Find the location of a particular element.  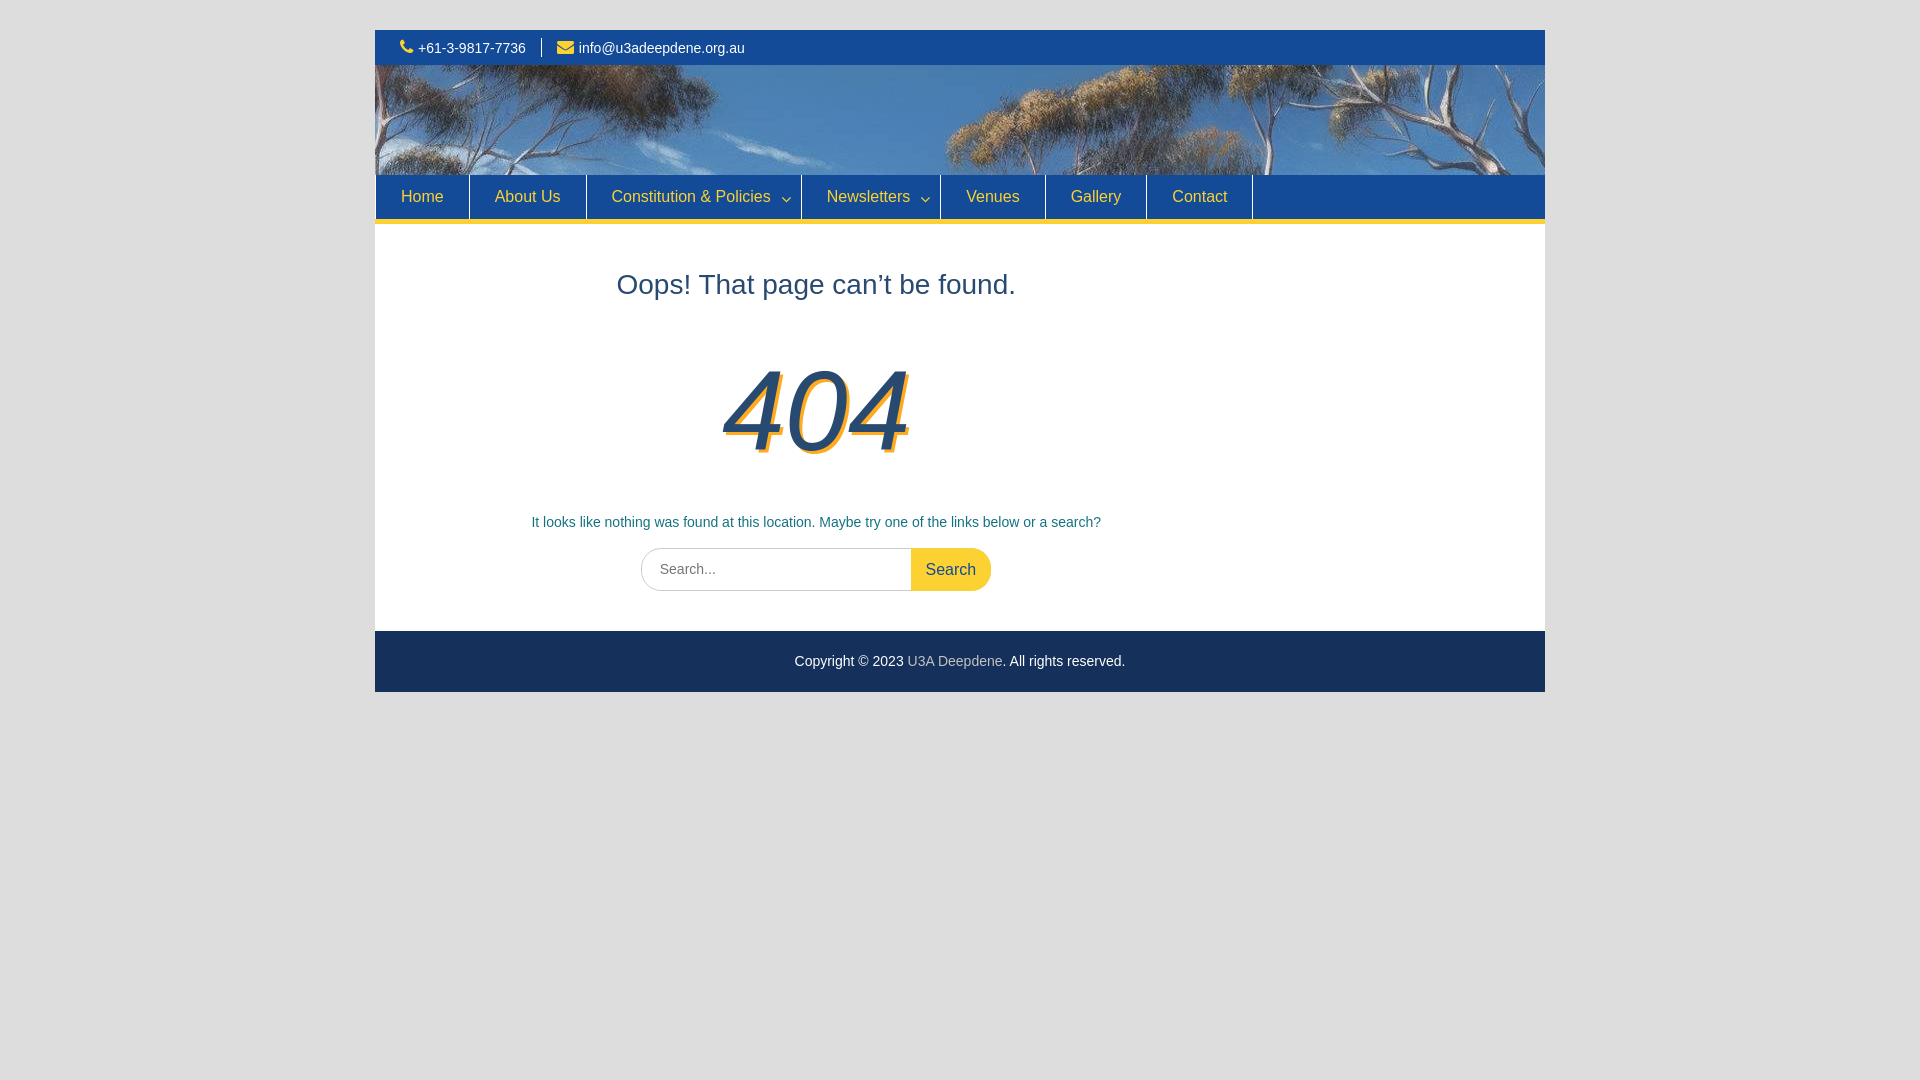

info@u3adeepdene.org.au is located at coordinates (662, 48).